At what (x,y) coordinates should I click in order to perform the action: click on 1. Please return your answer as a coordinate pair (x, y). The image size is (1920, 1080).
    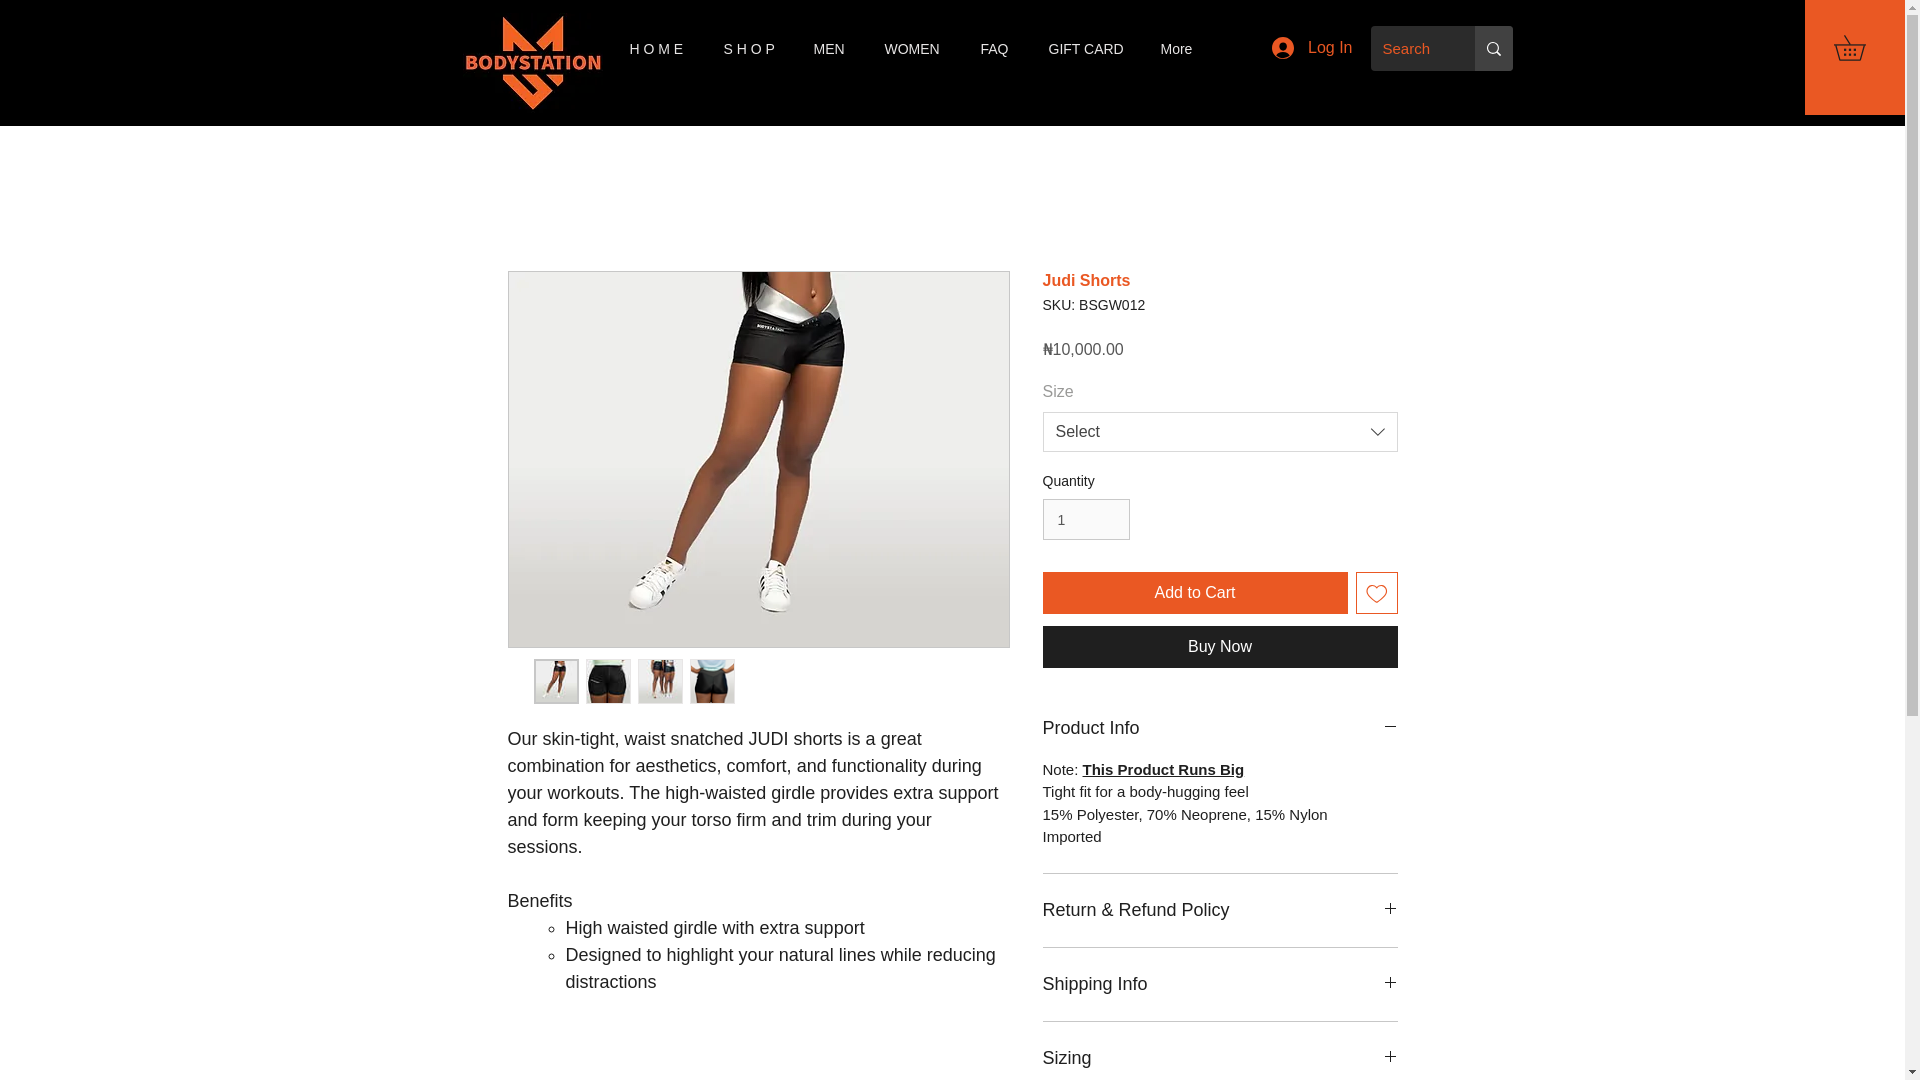
    Looking at the image, I should click on (1085, 519).